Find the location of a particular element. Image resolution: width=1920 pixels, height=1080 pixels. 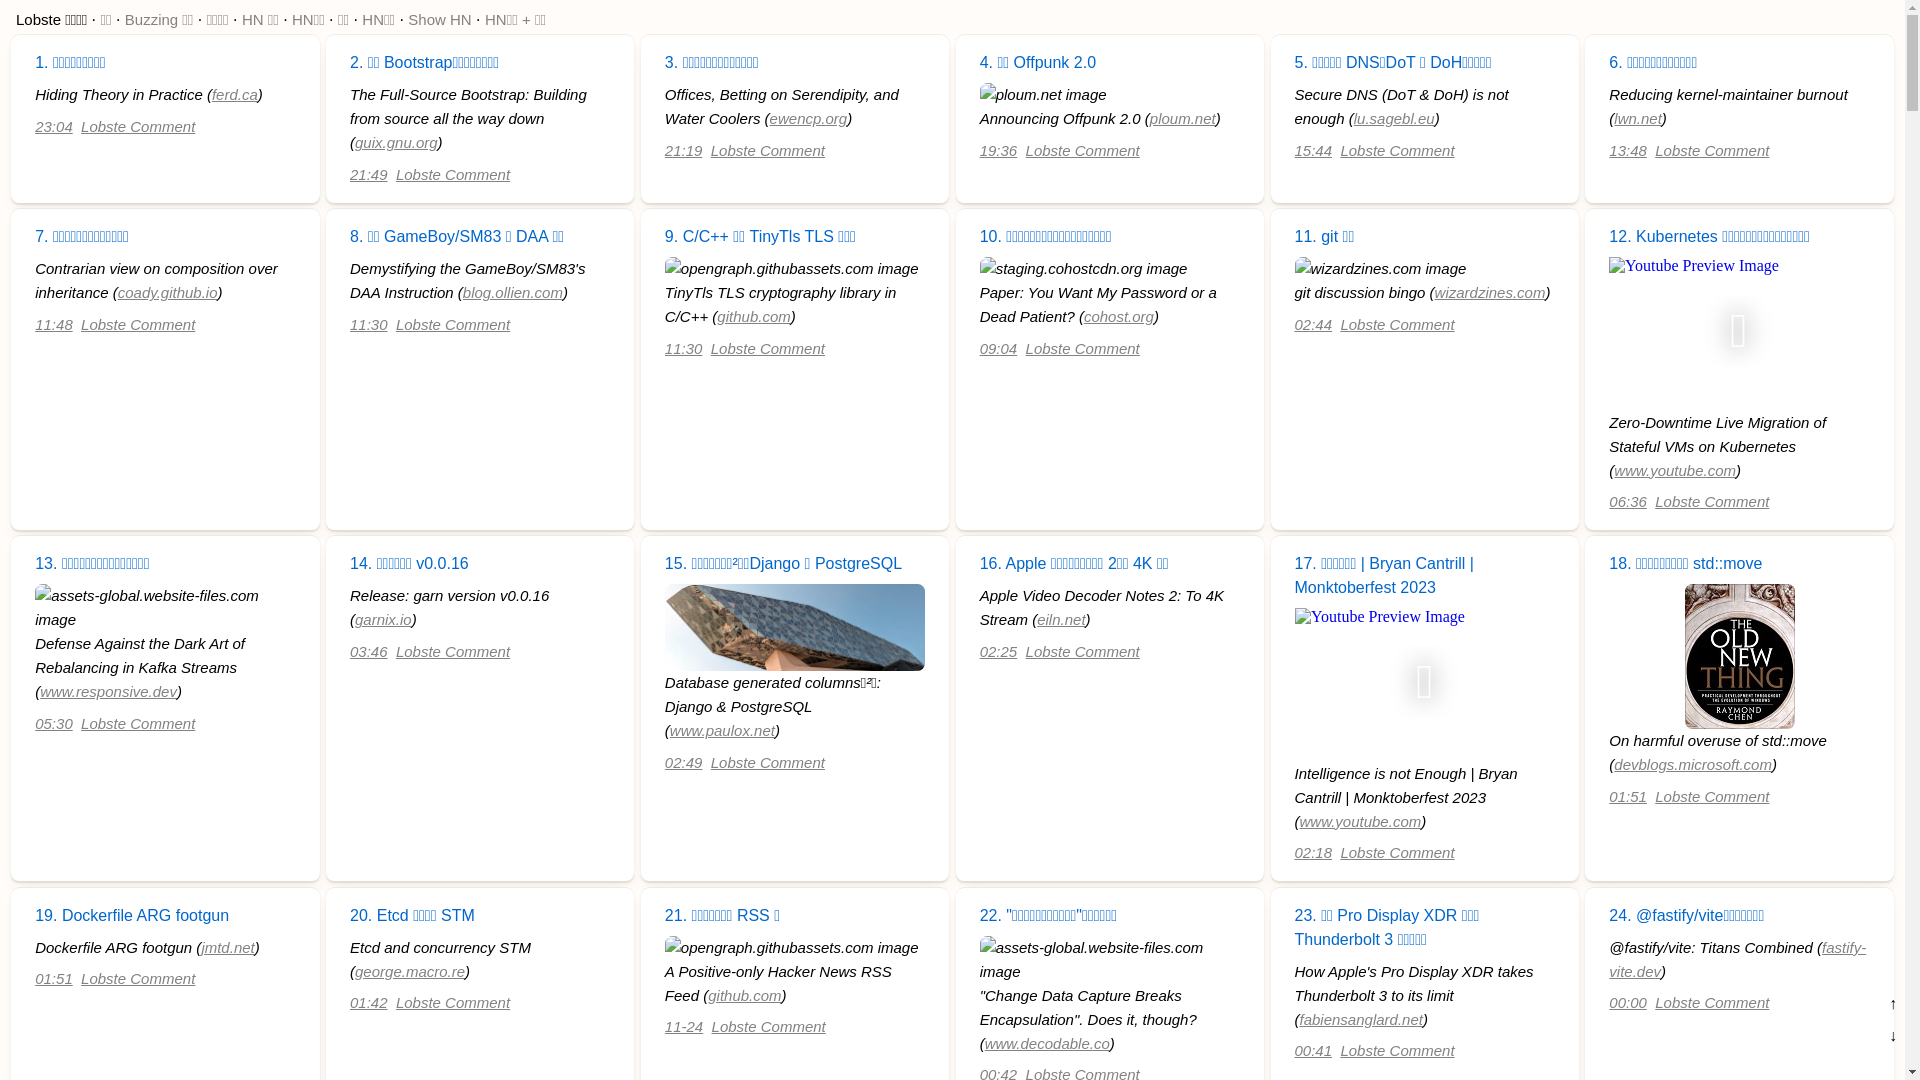

Show HN is located at coordinates (440, 20).